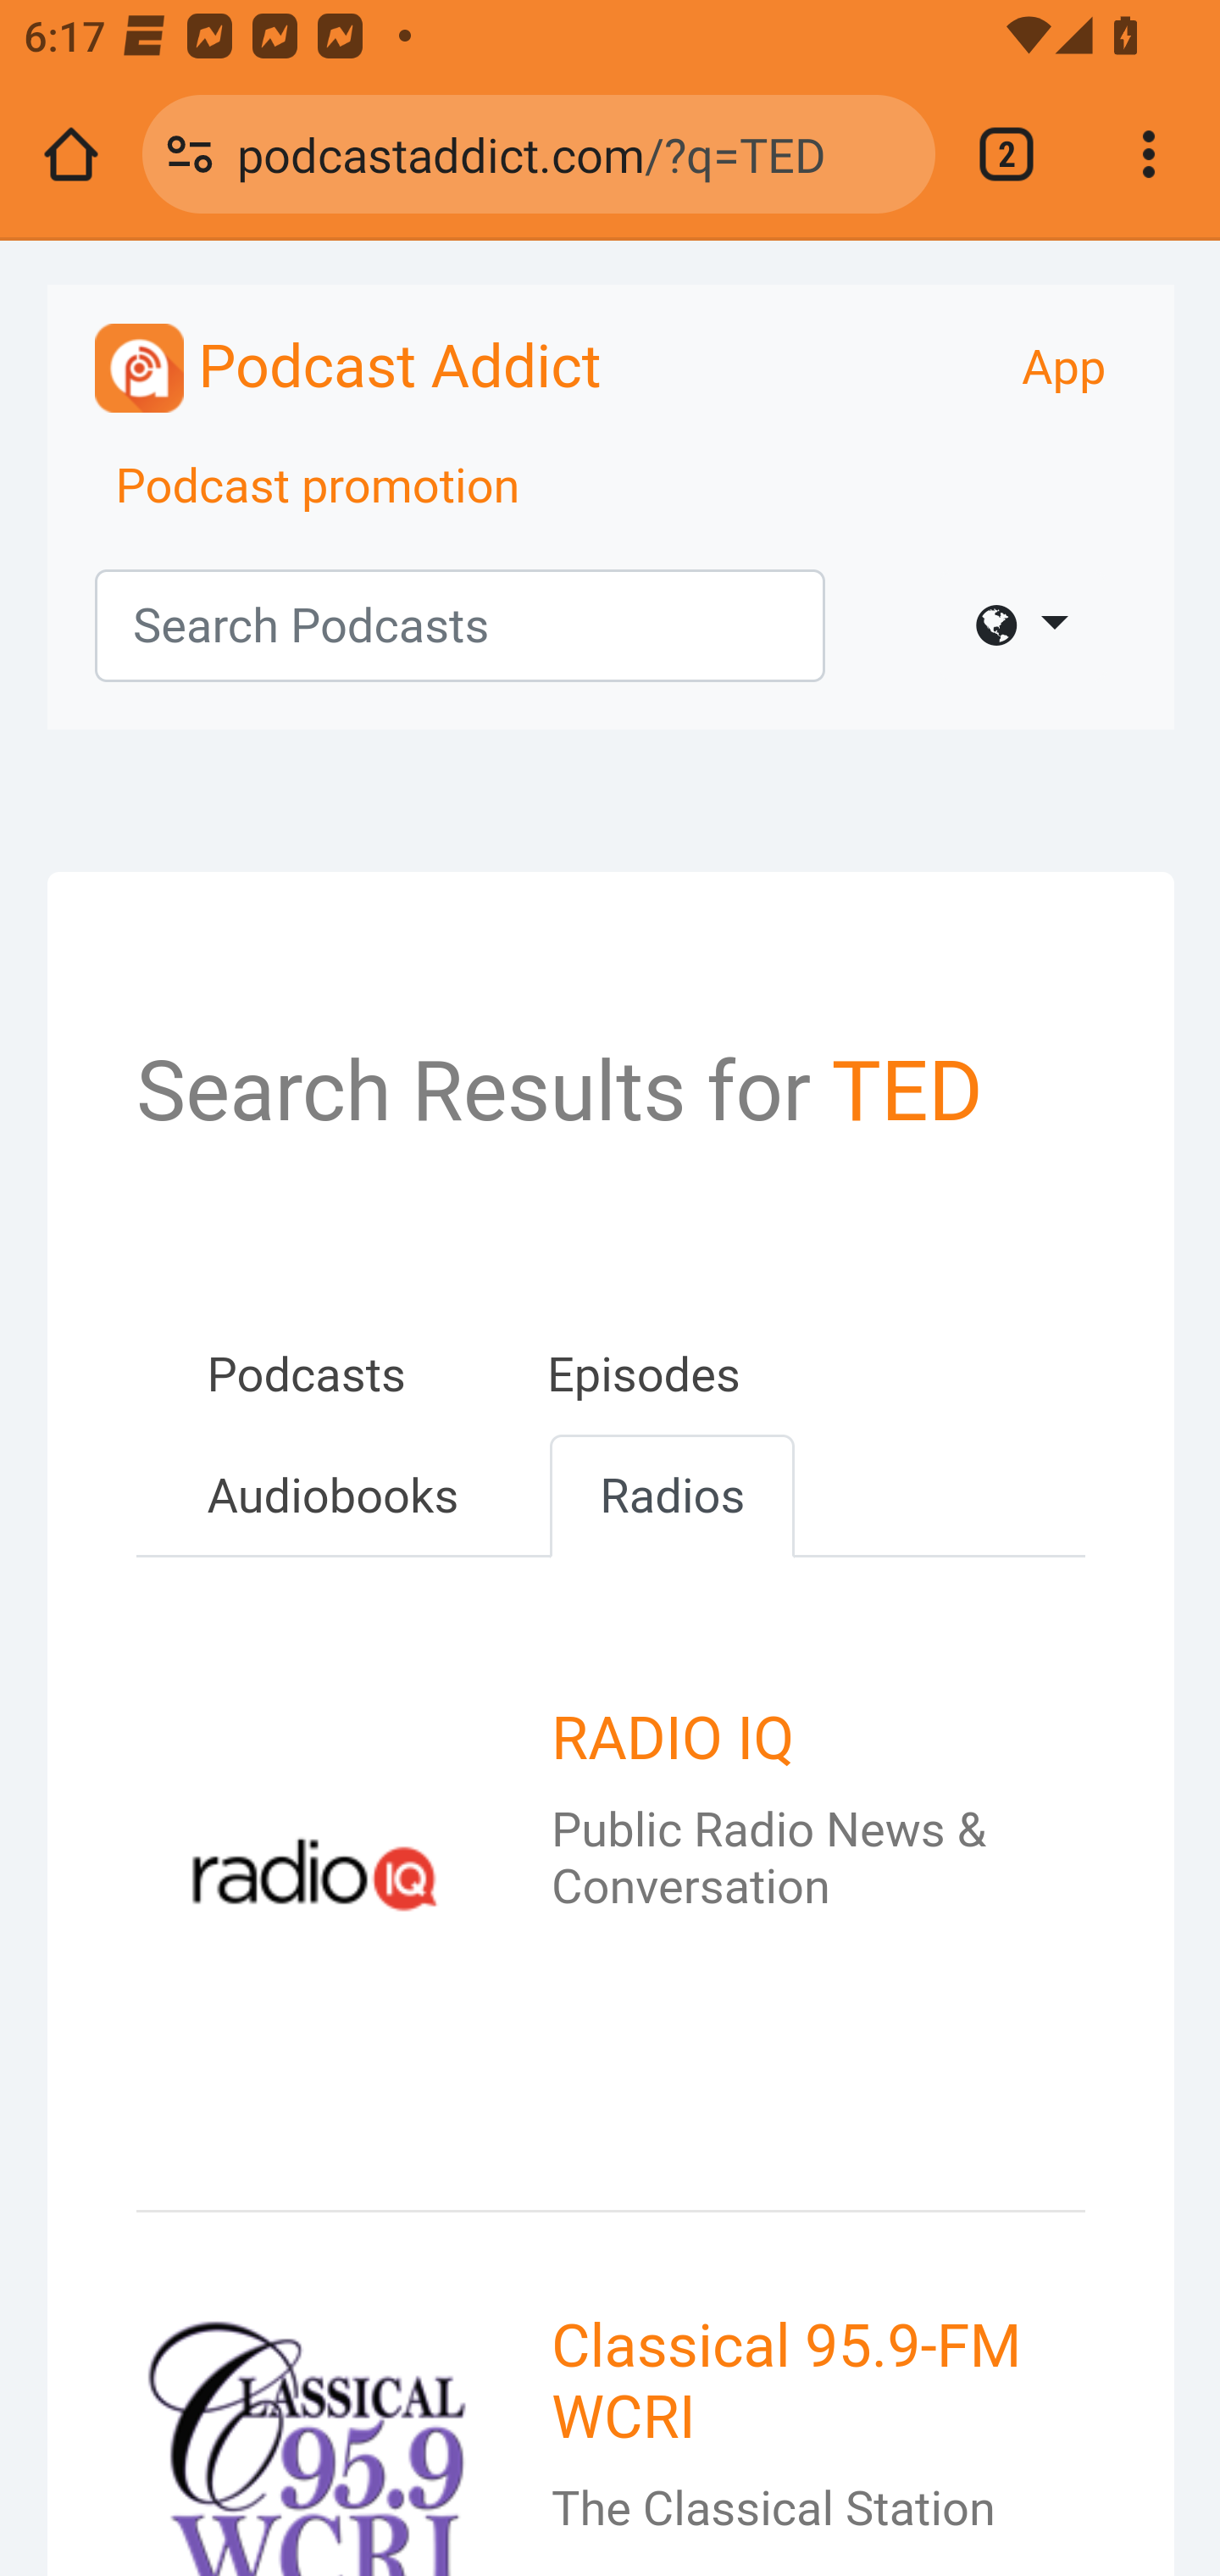 Image resolution: width=1220 pixels, height=2576 pixels. I want to click on Episodes, so click(643, 1374).